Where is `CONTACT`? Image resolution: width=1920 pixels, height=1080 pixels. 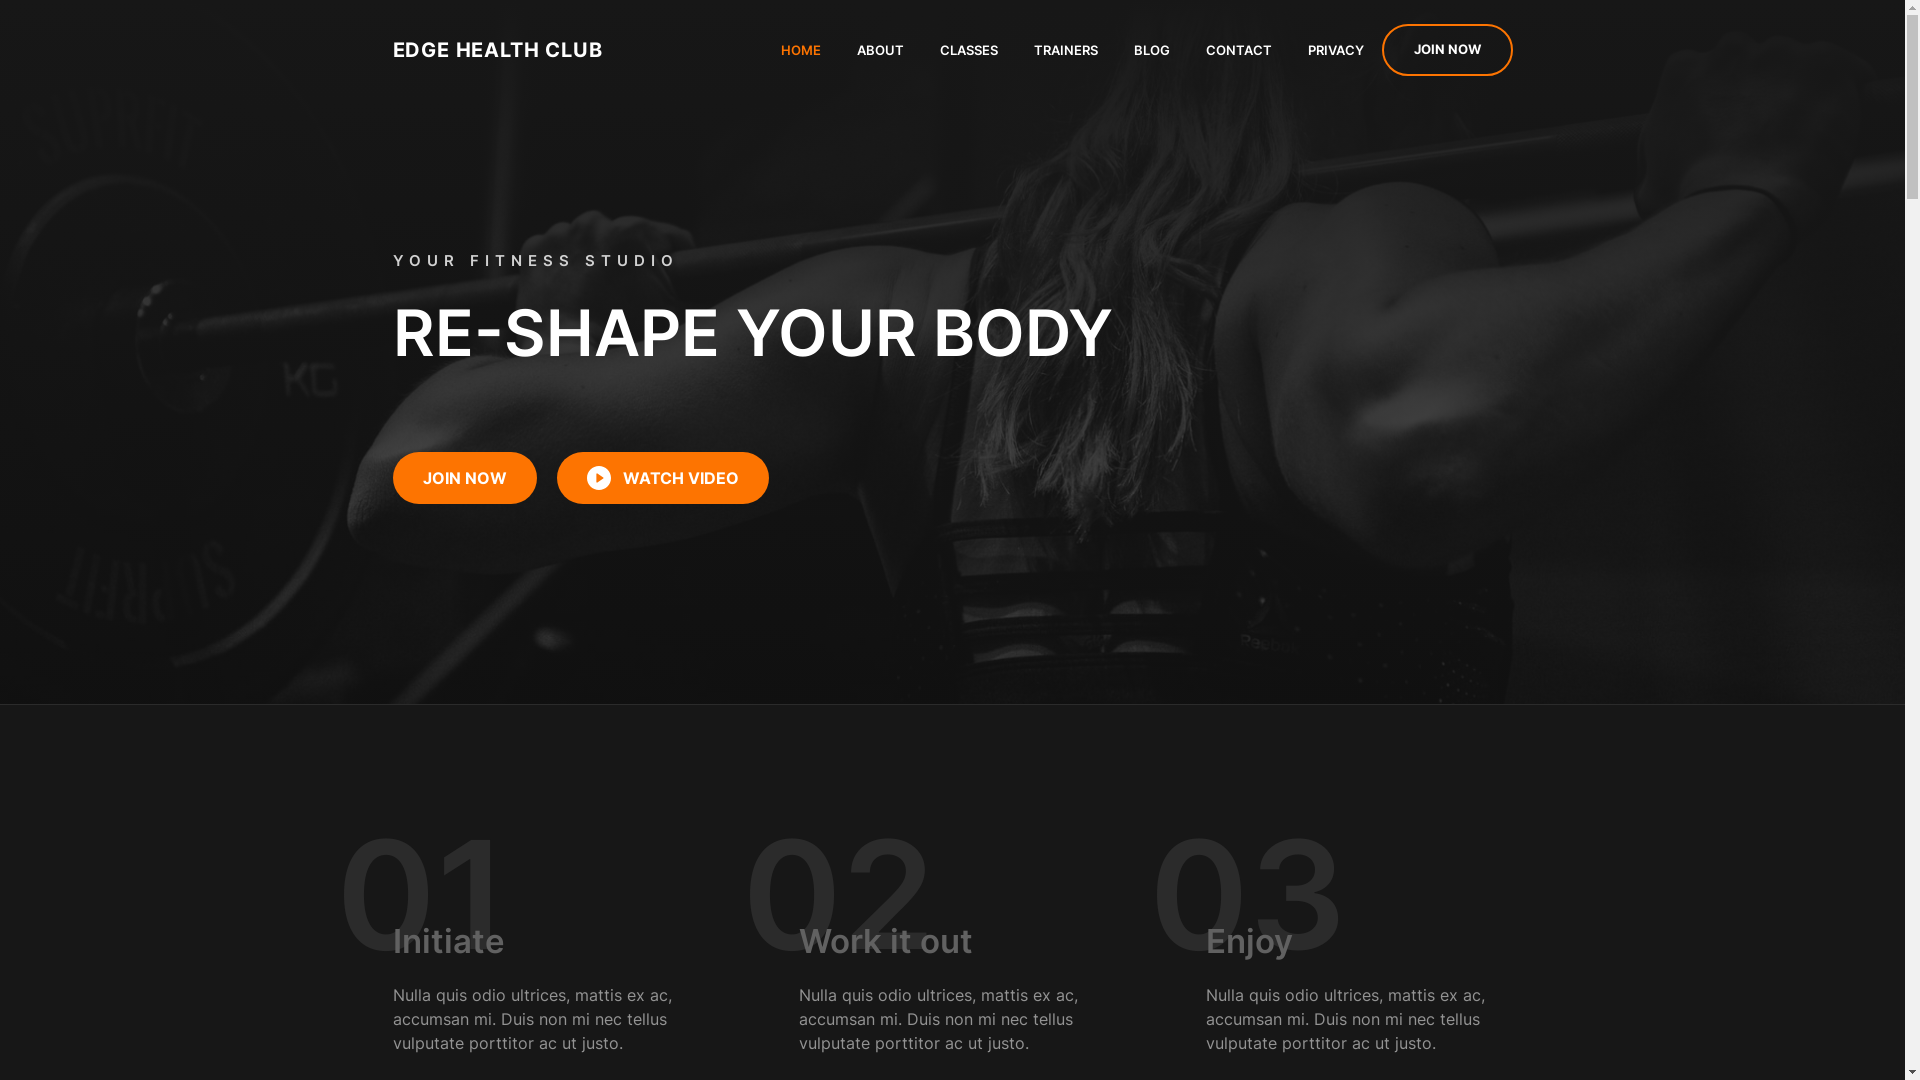
CONTACT is located at coordinates (1239, 50).